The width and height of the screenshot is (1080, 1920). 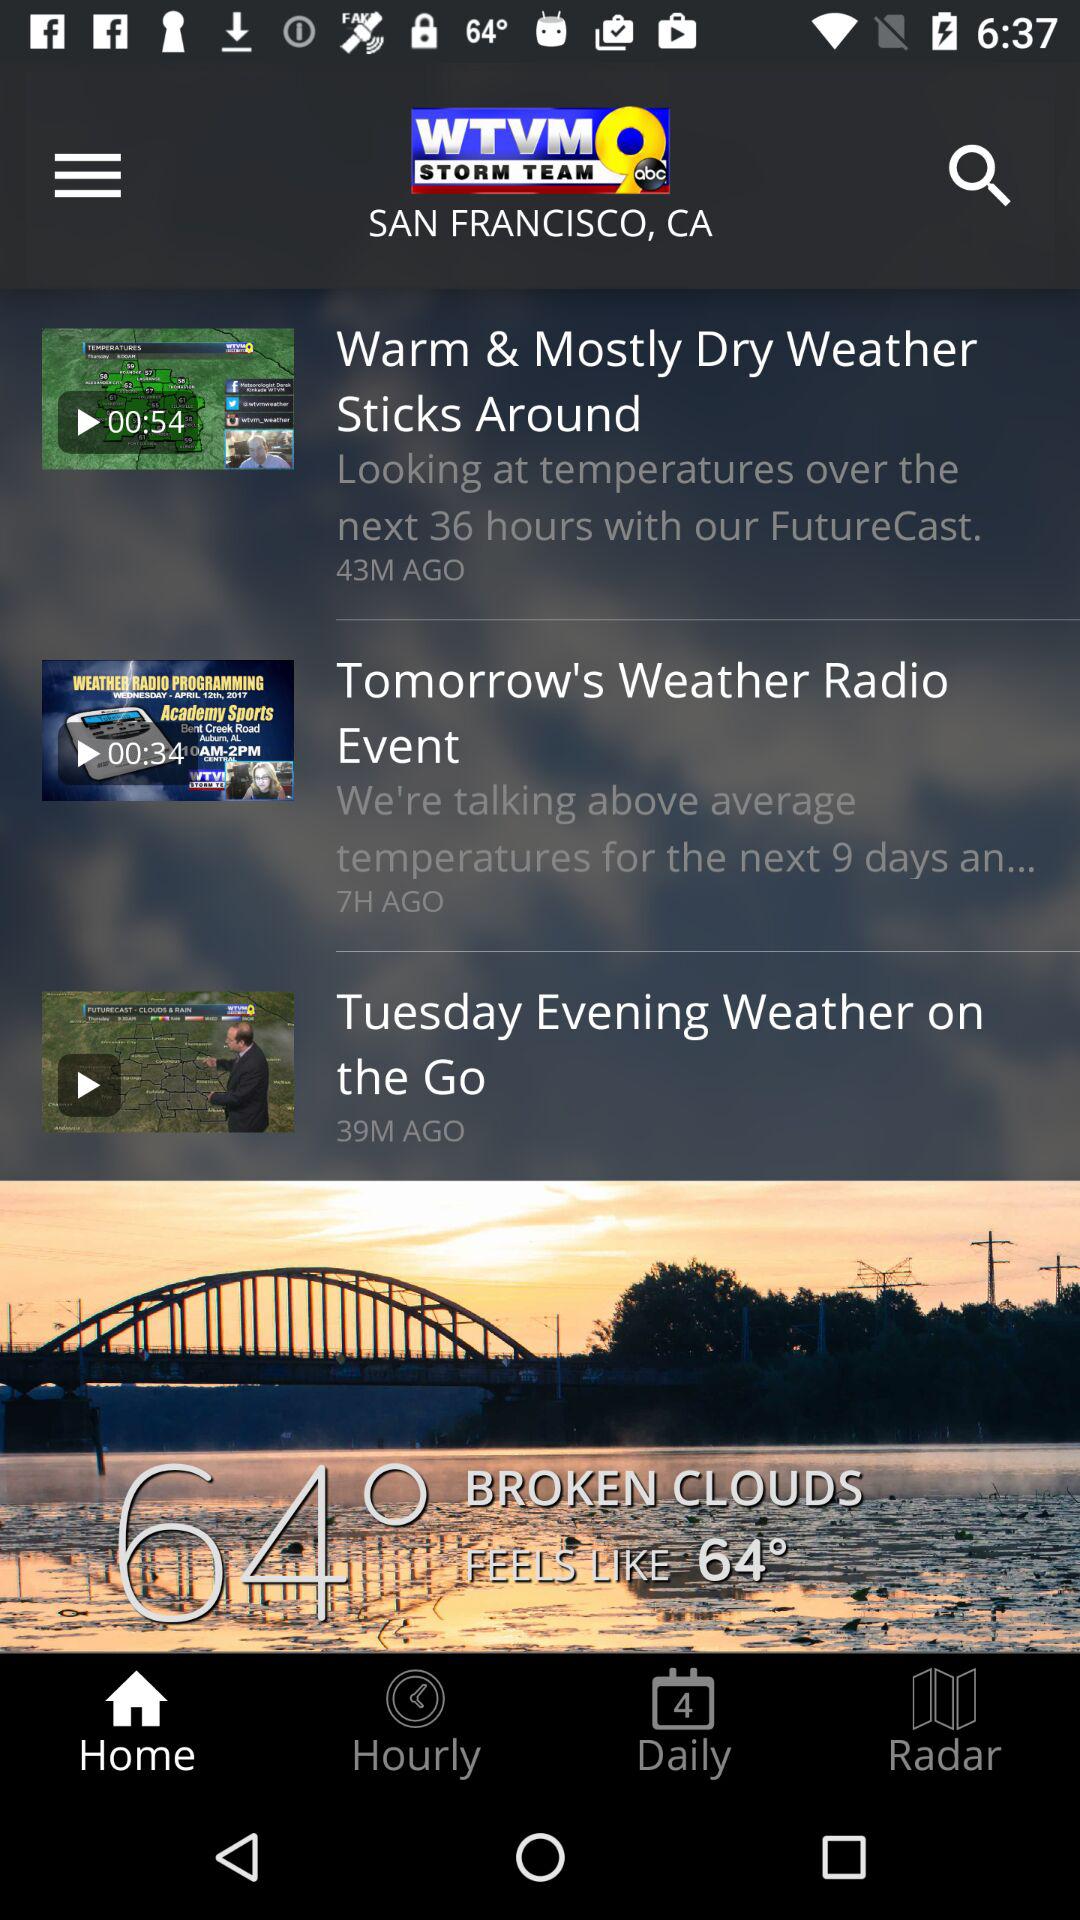 What do you see at coordinates (136, 1723) in the screenshot?
I see `swipe to home item` at bounding box center [136, 1723].